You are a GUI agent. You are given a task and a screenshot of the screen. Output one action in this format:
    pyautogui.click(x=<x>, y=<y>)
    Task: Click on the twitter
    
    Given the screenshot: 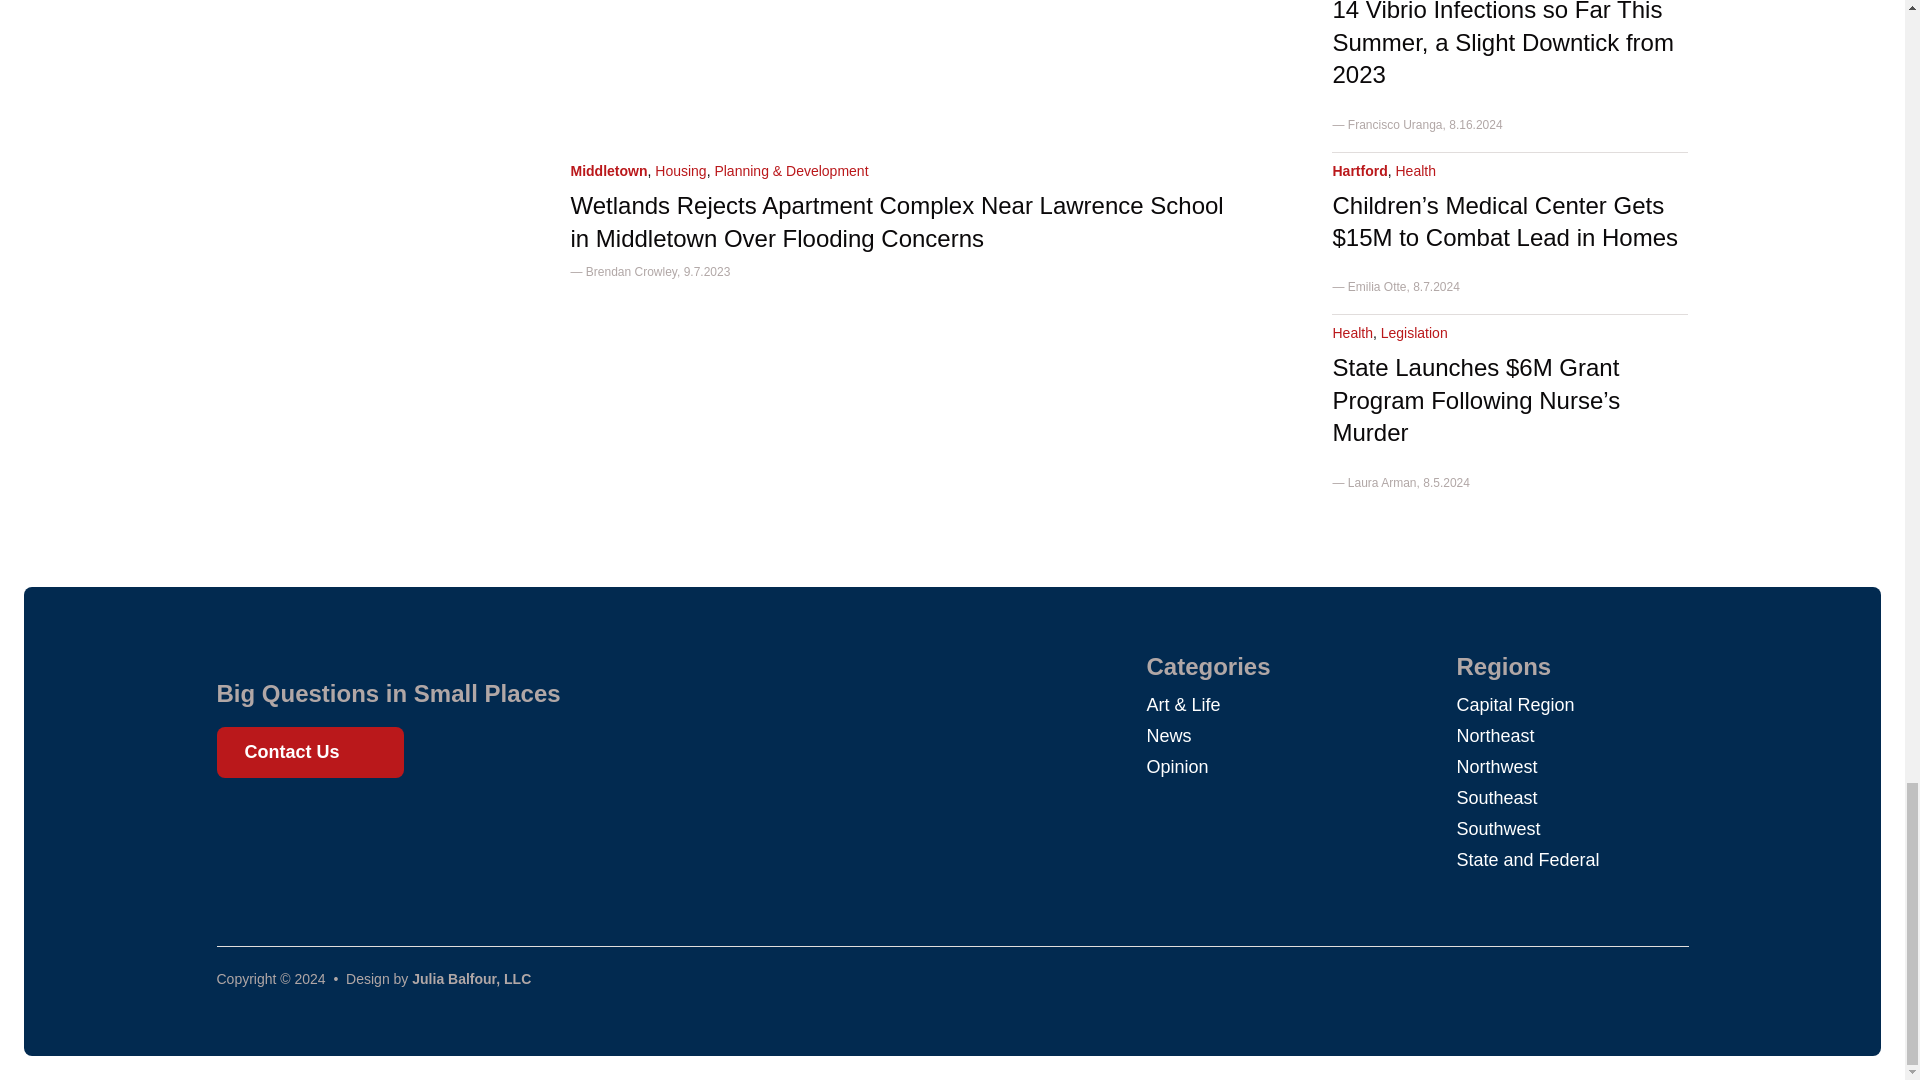 What is the action you would take?
    pyautogui.click(x=278, y=824)
    